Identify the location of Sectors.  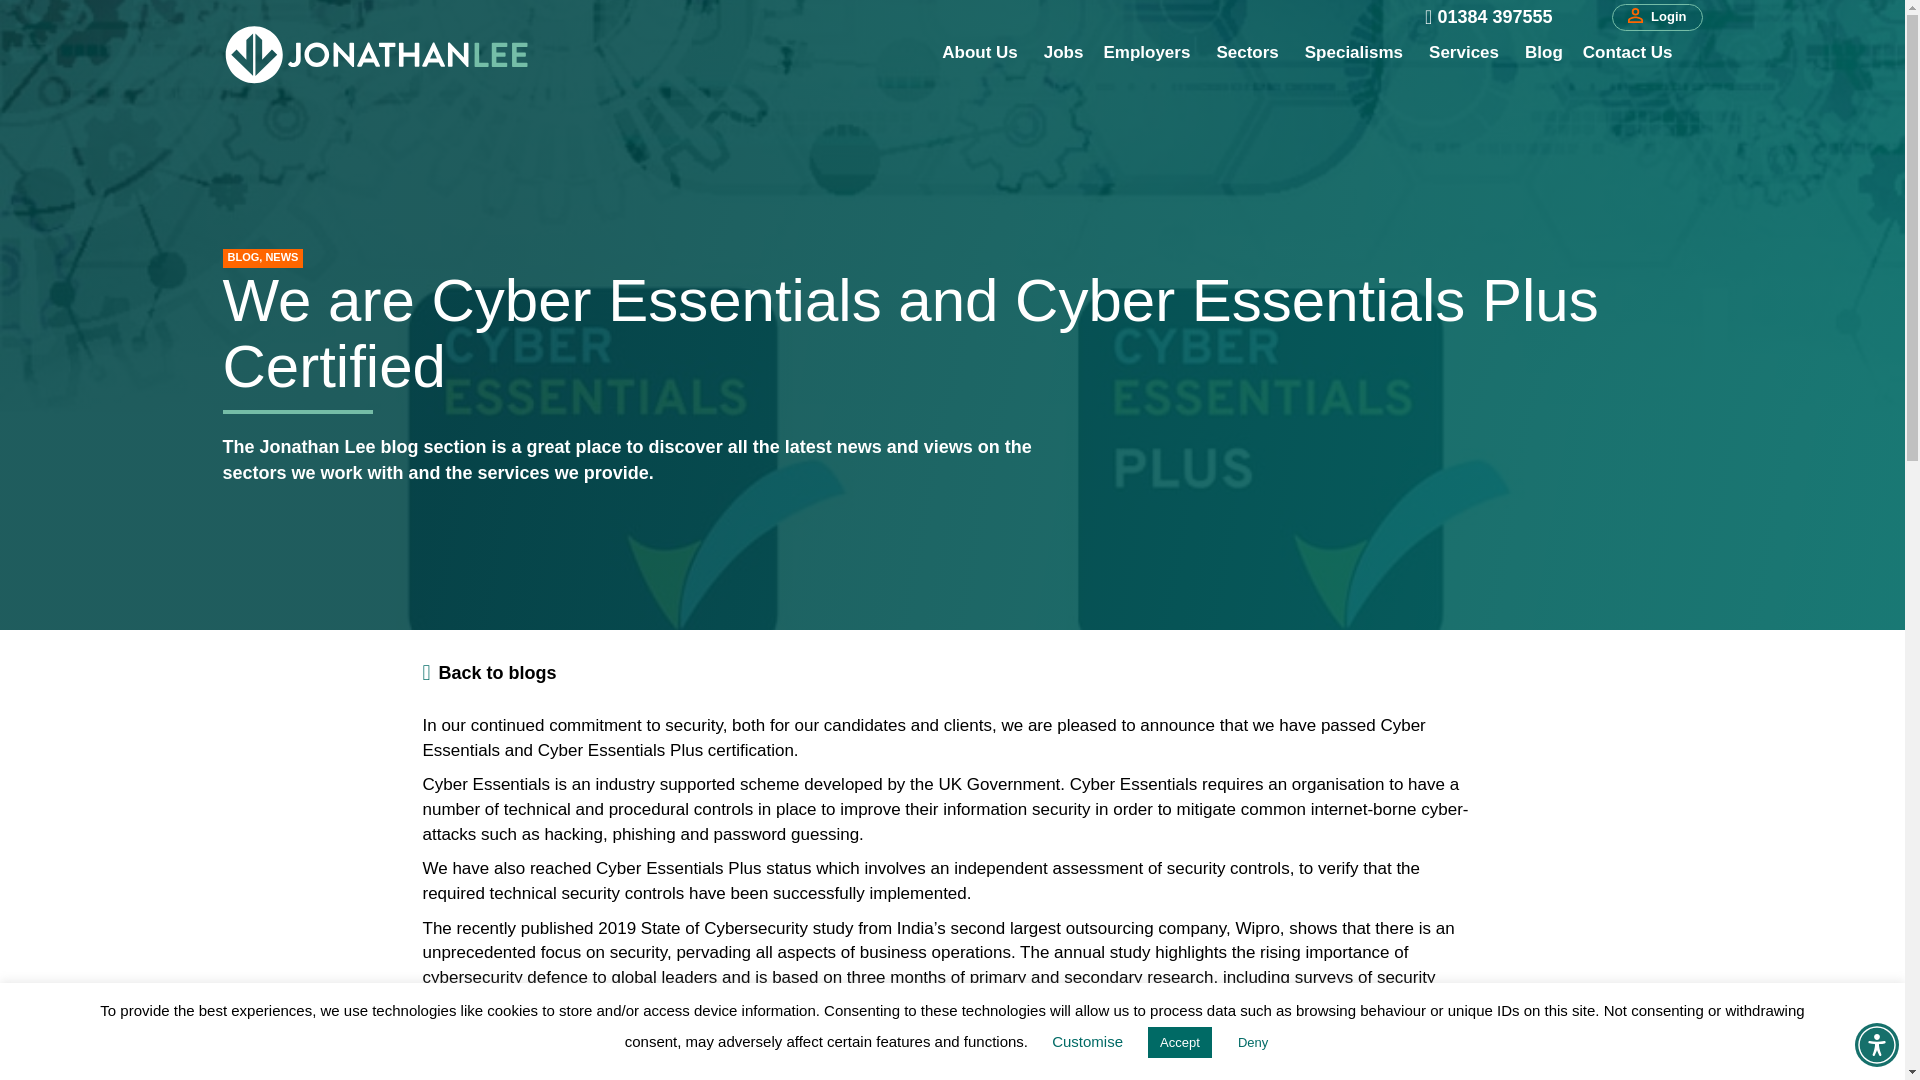
(1250, 53).